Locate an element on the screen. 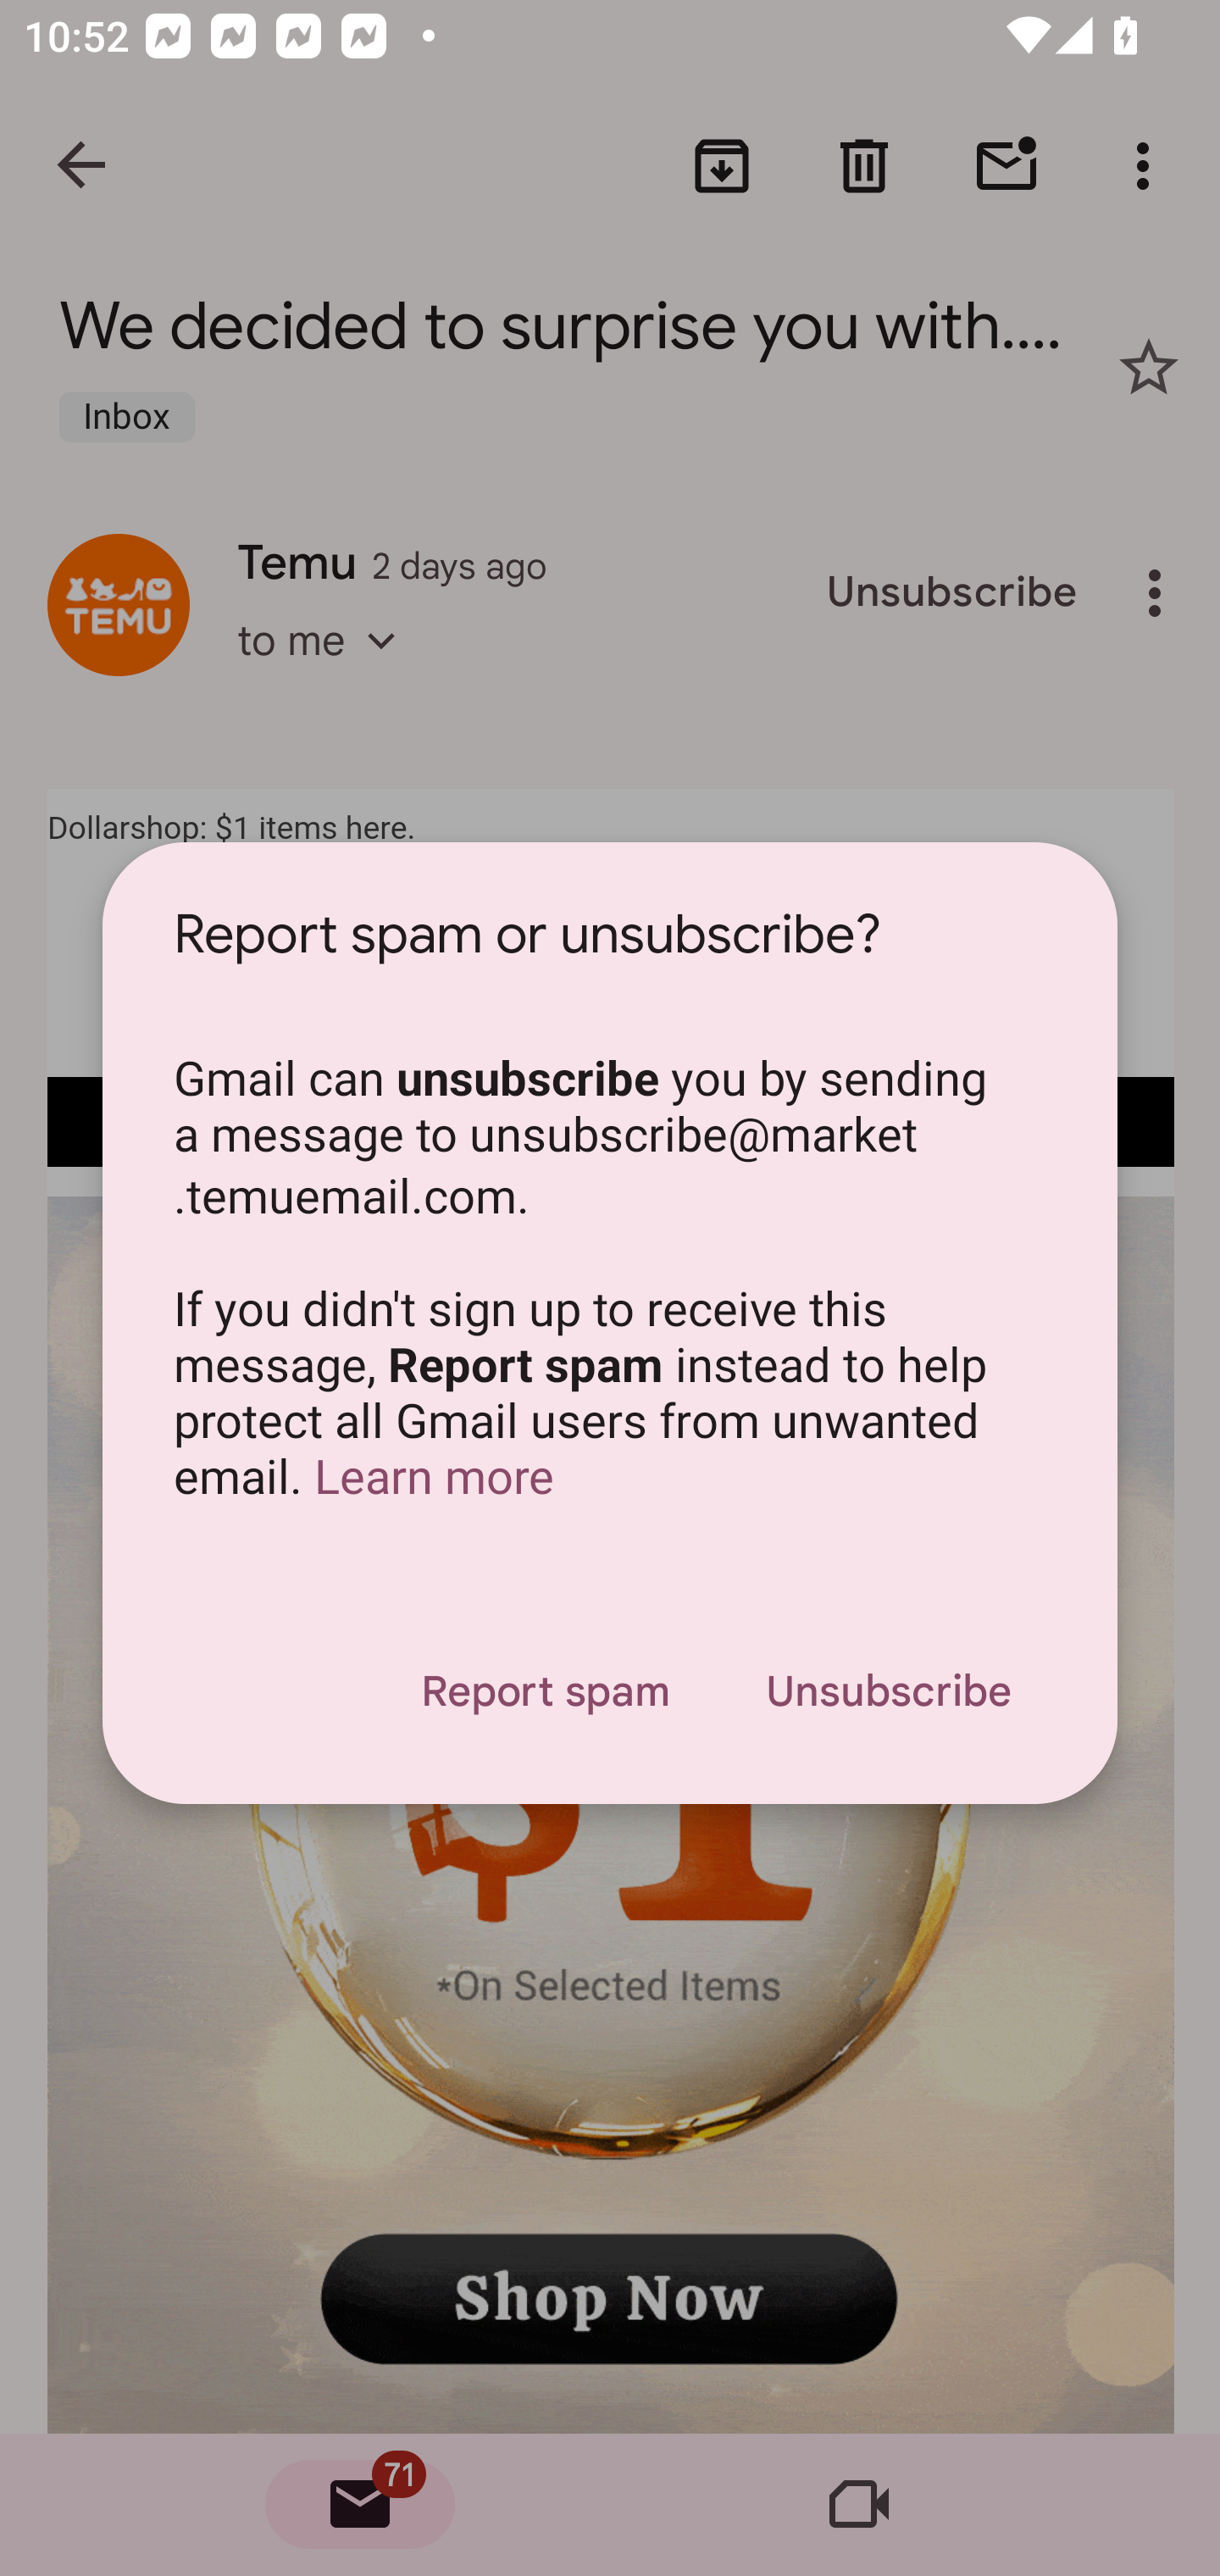 This screenshot has height=2576, width=1220. Unsubscribe is located at coordinates (888, 1691).